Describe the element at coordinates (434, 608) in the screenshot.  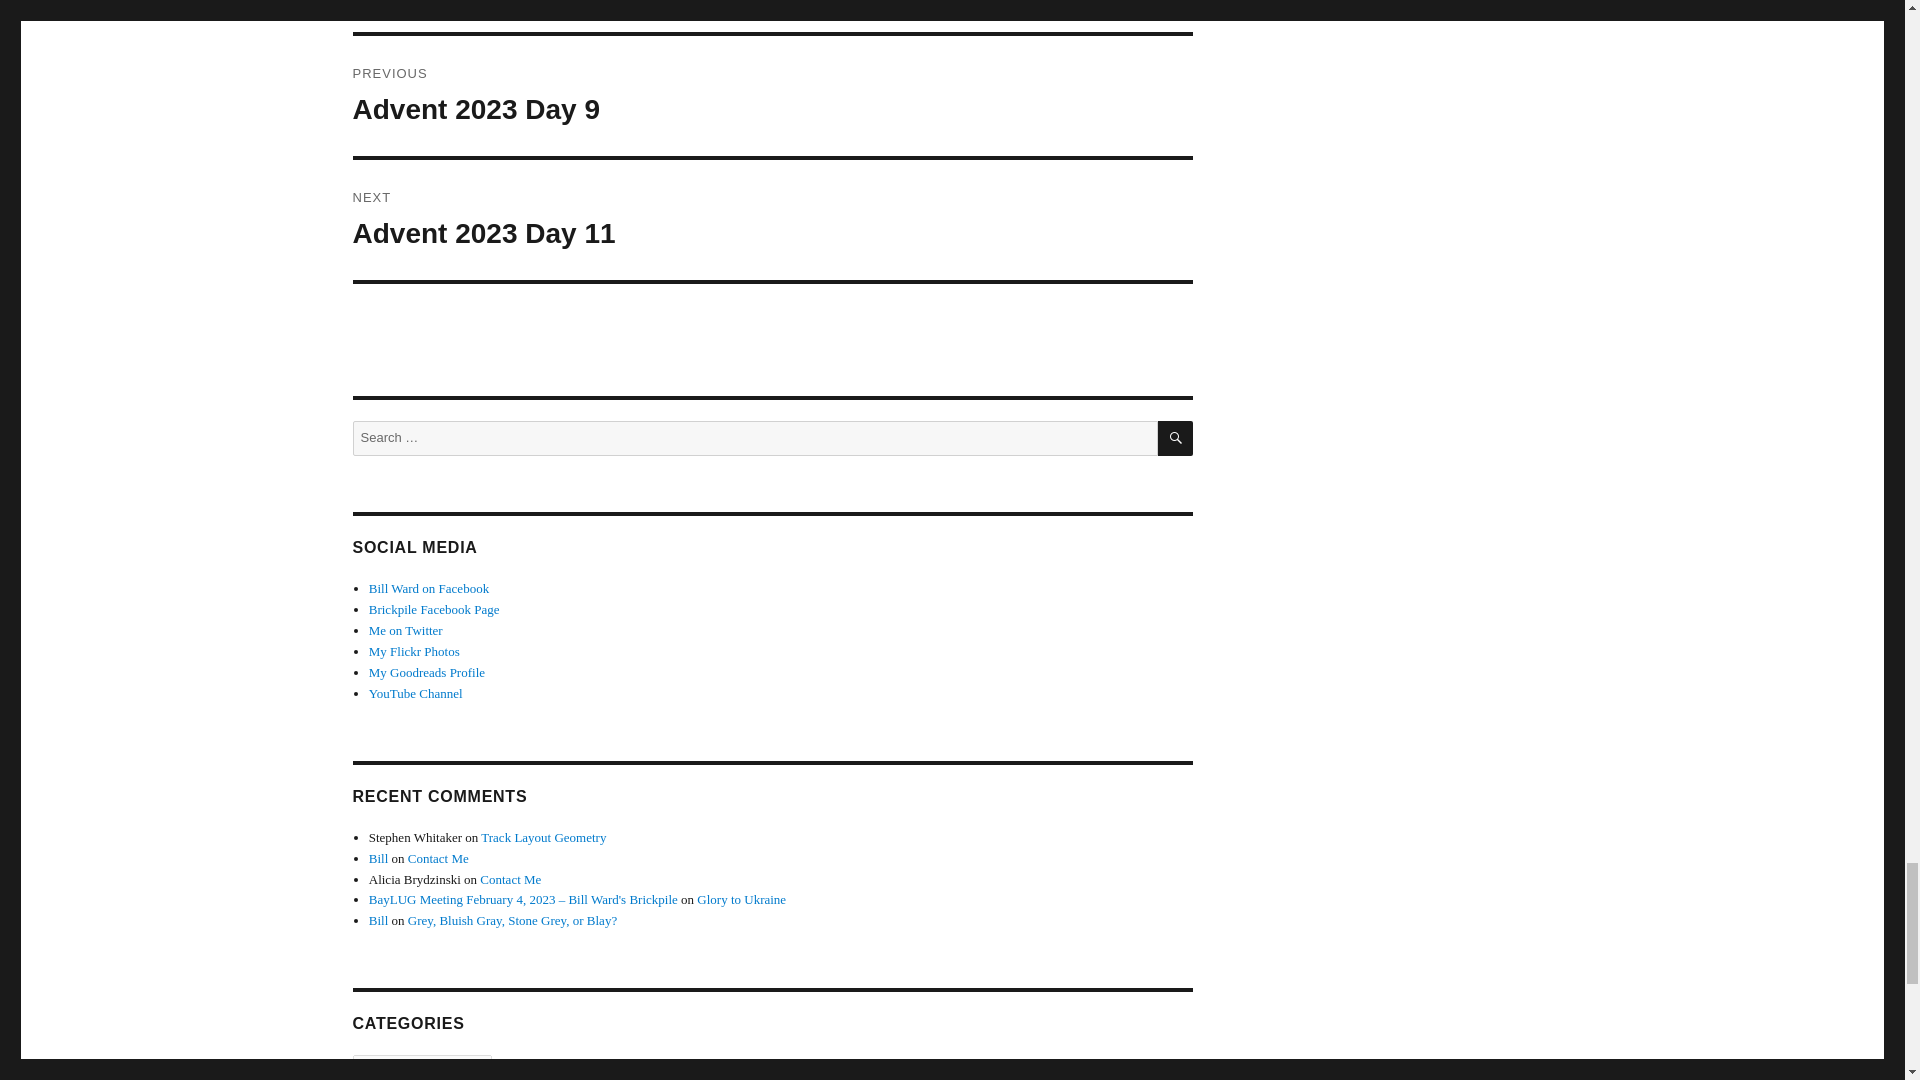
I see `Brickpile Facebook Page` at that location.